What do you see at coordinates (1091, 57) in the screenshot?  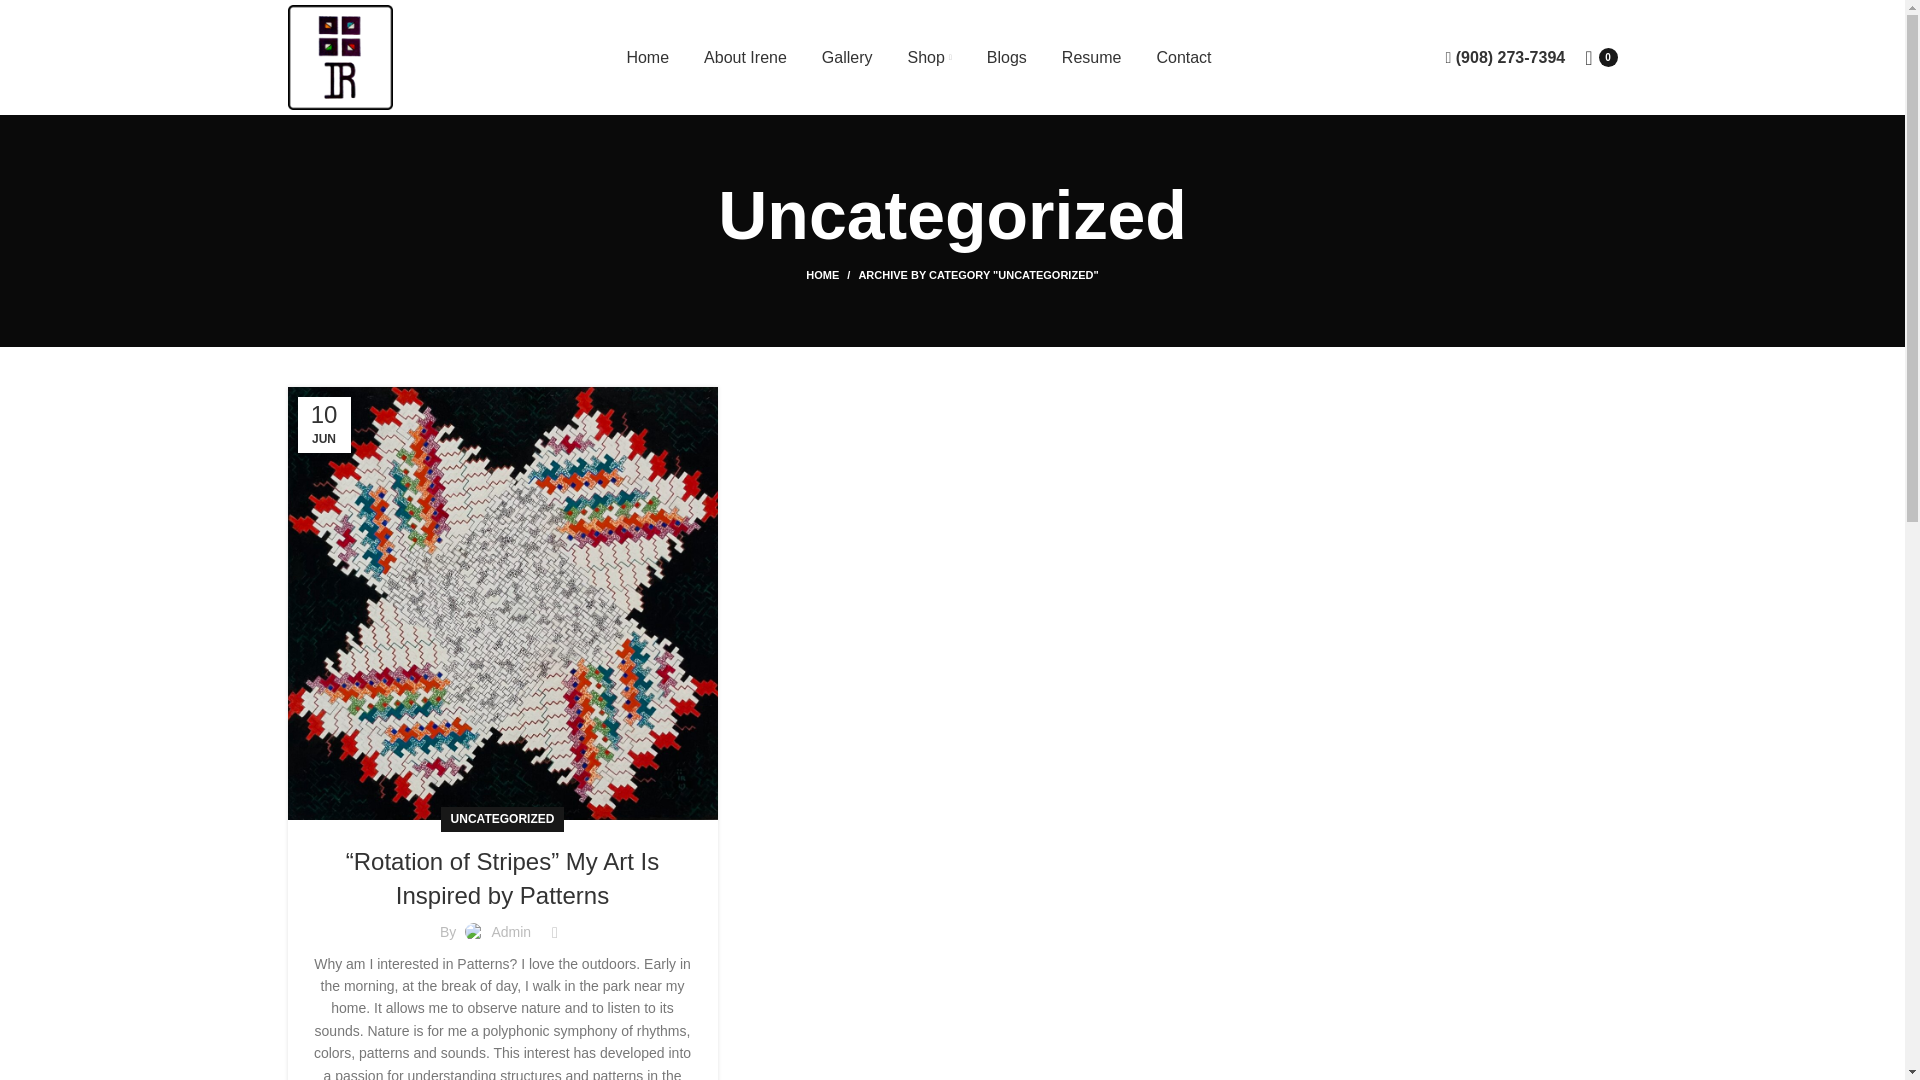 I see `Resume` at bounding box center [1091, 57].